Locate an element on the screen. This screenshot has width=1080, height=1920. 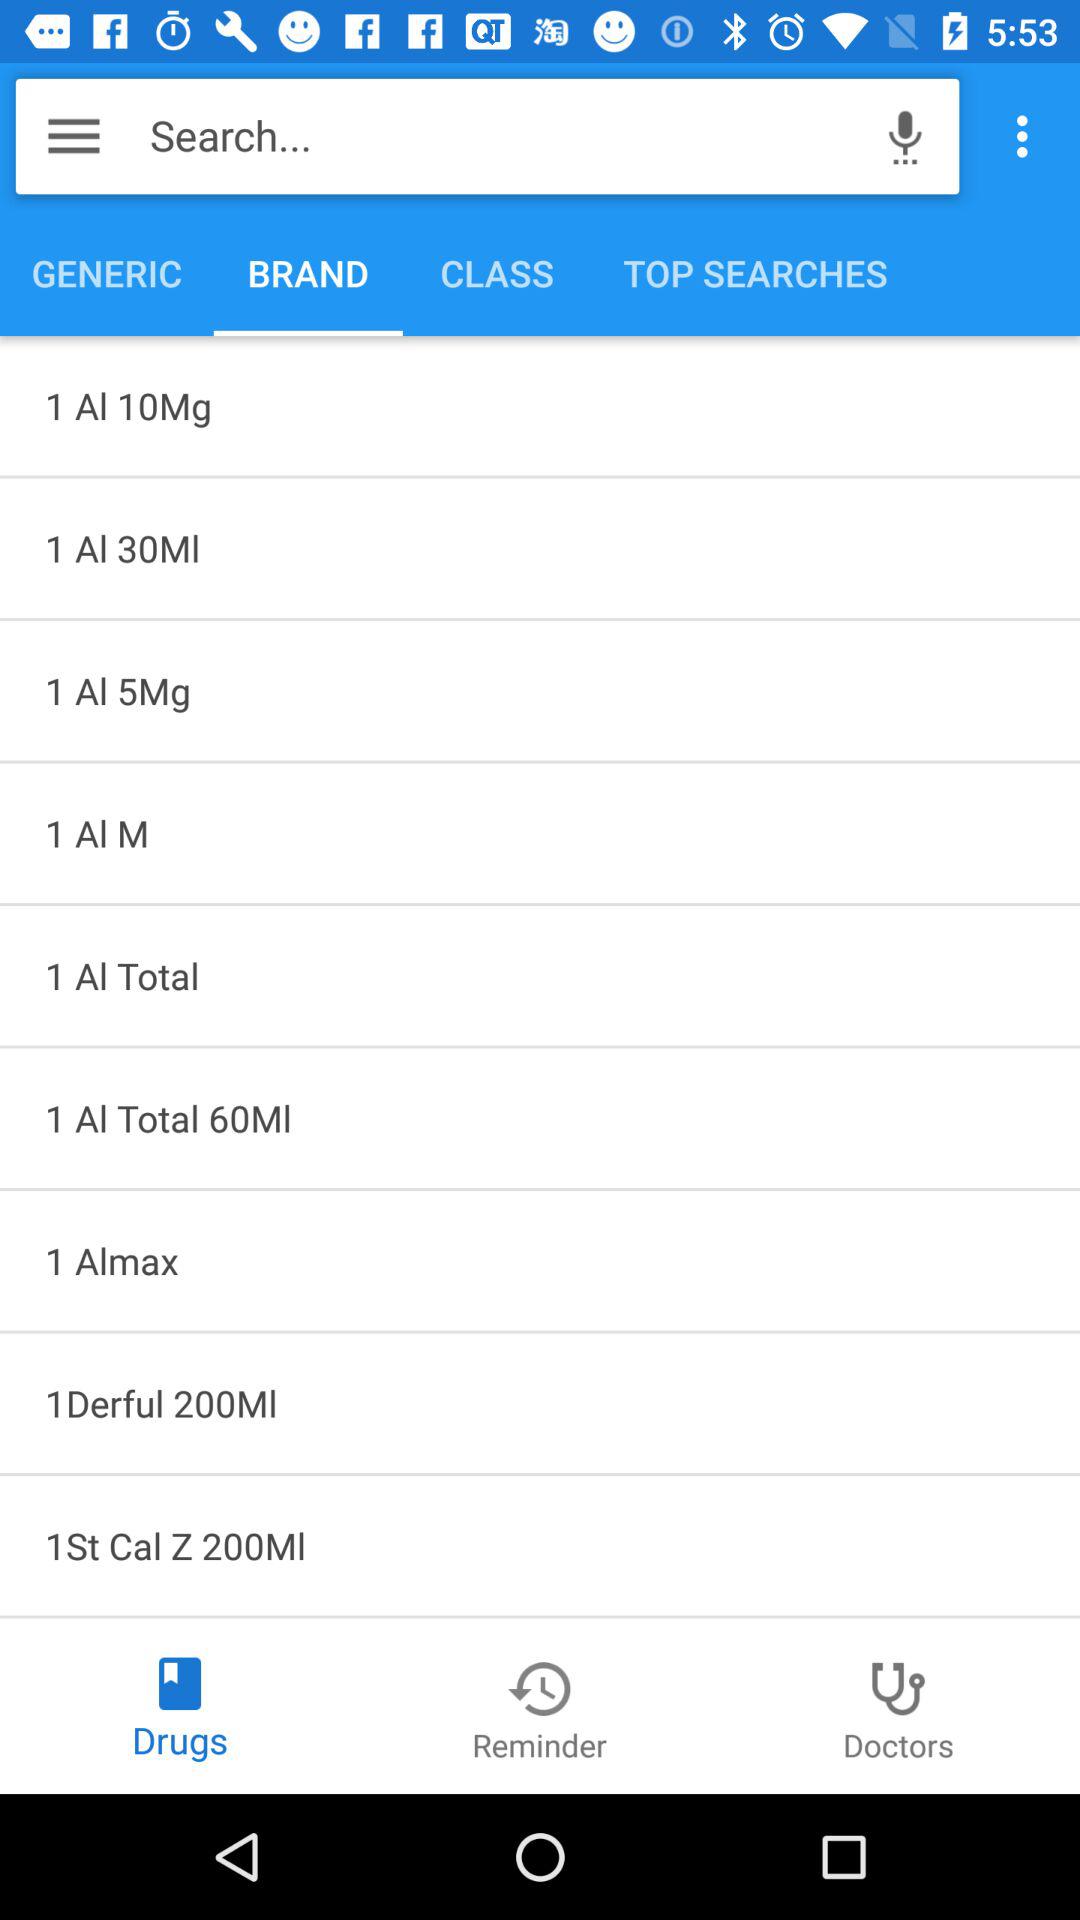
choose the item above 1derful 200ml icon is located at coordinates (540, 1260).